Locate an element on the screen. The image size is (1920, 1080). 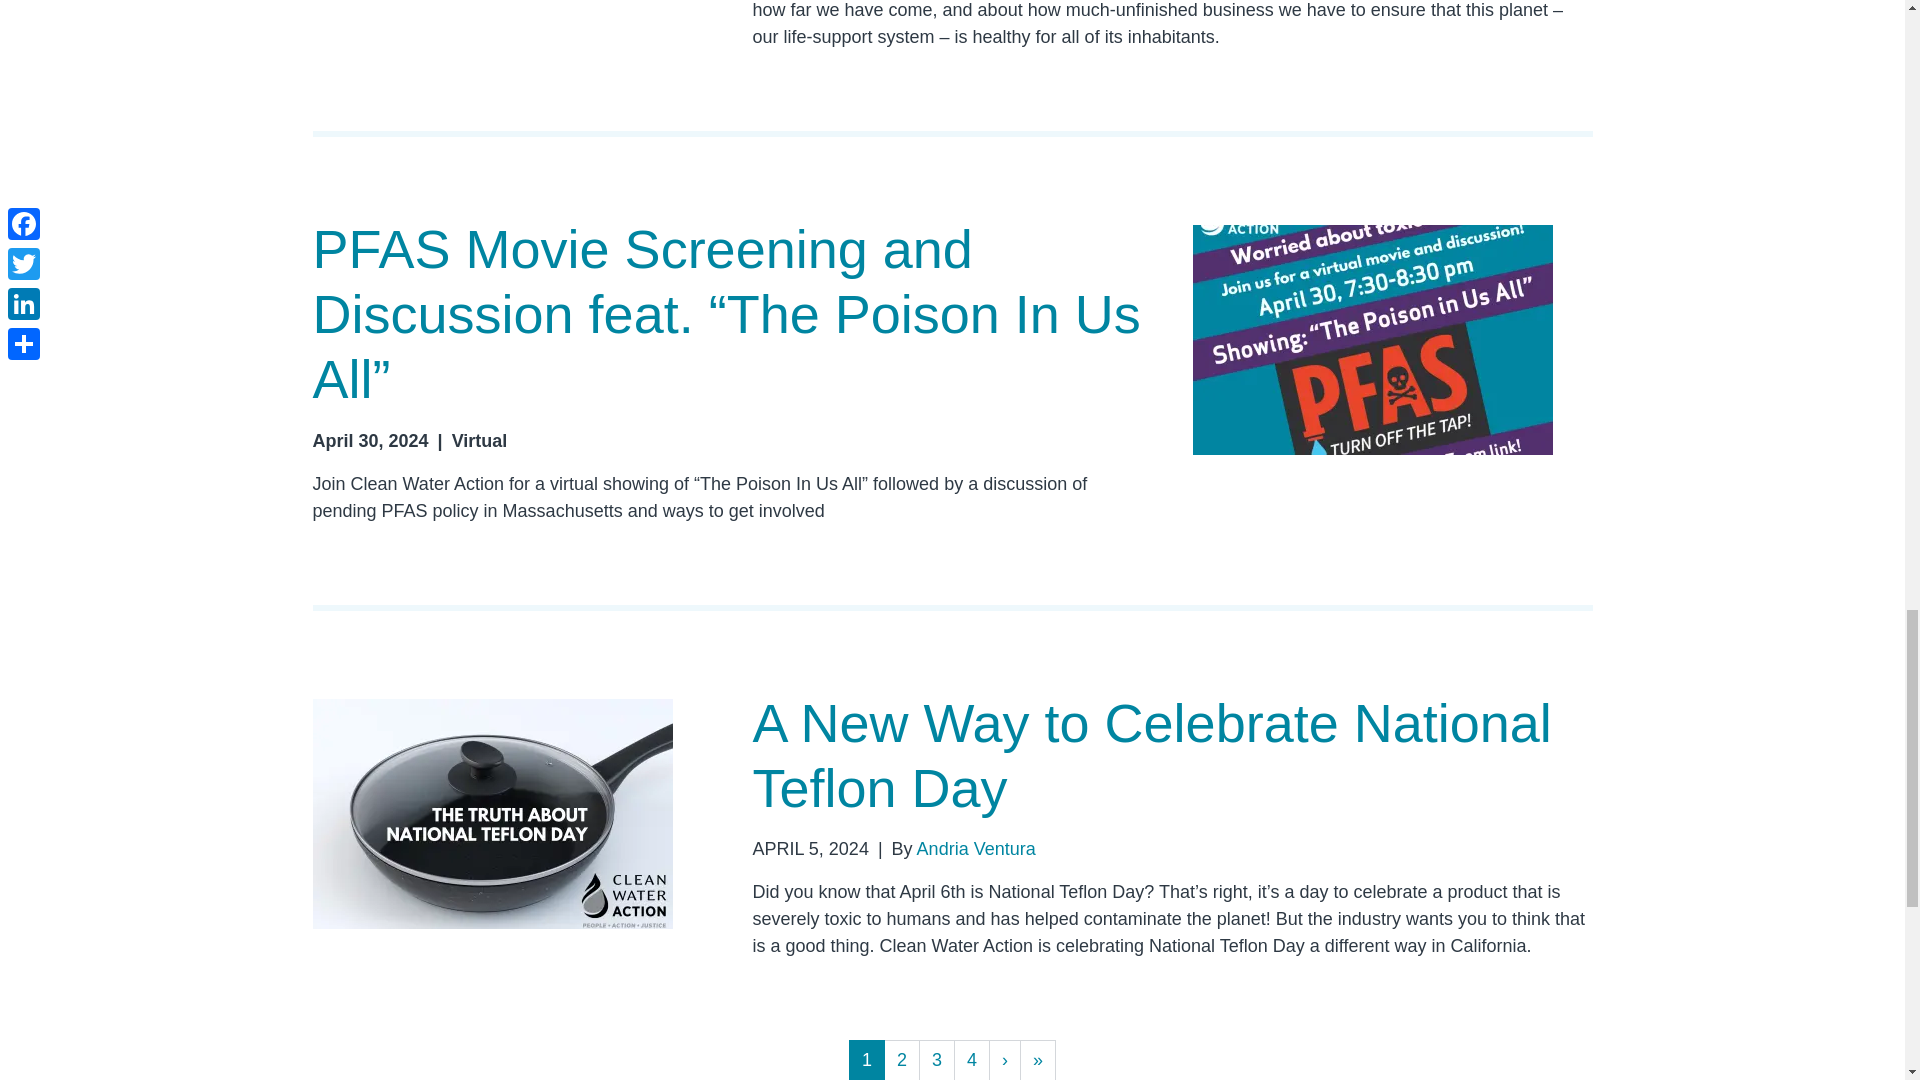
Go to next page is located at coordinates (1004, 1060).